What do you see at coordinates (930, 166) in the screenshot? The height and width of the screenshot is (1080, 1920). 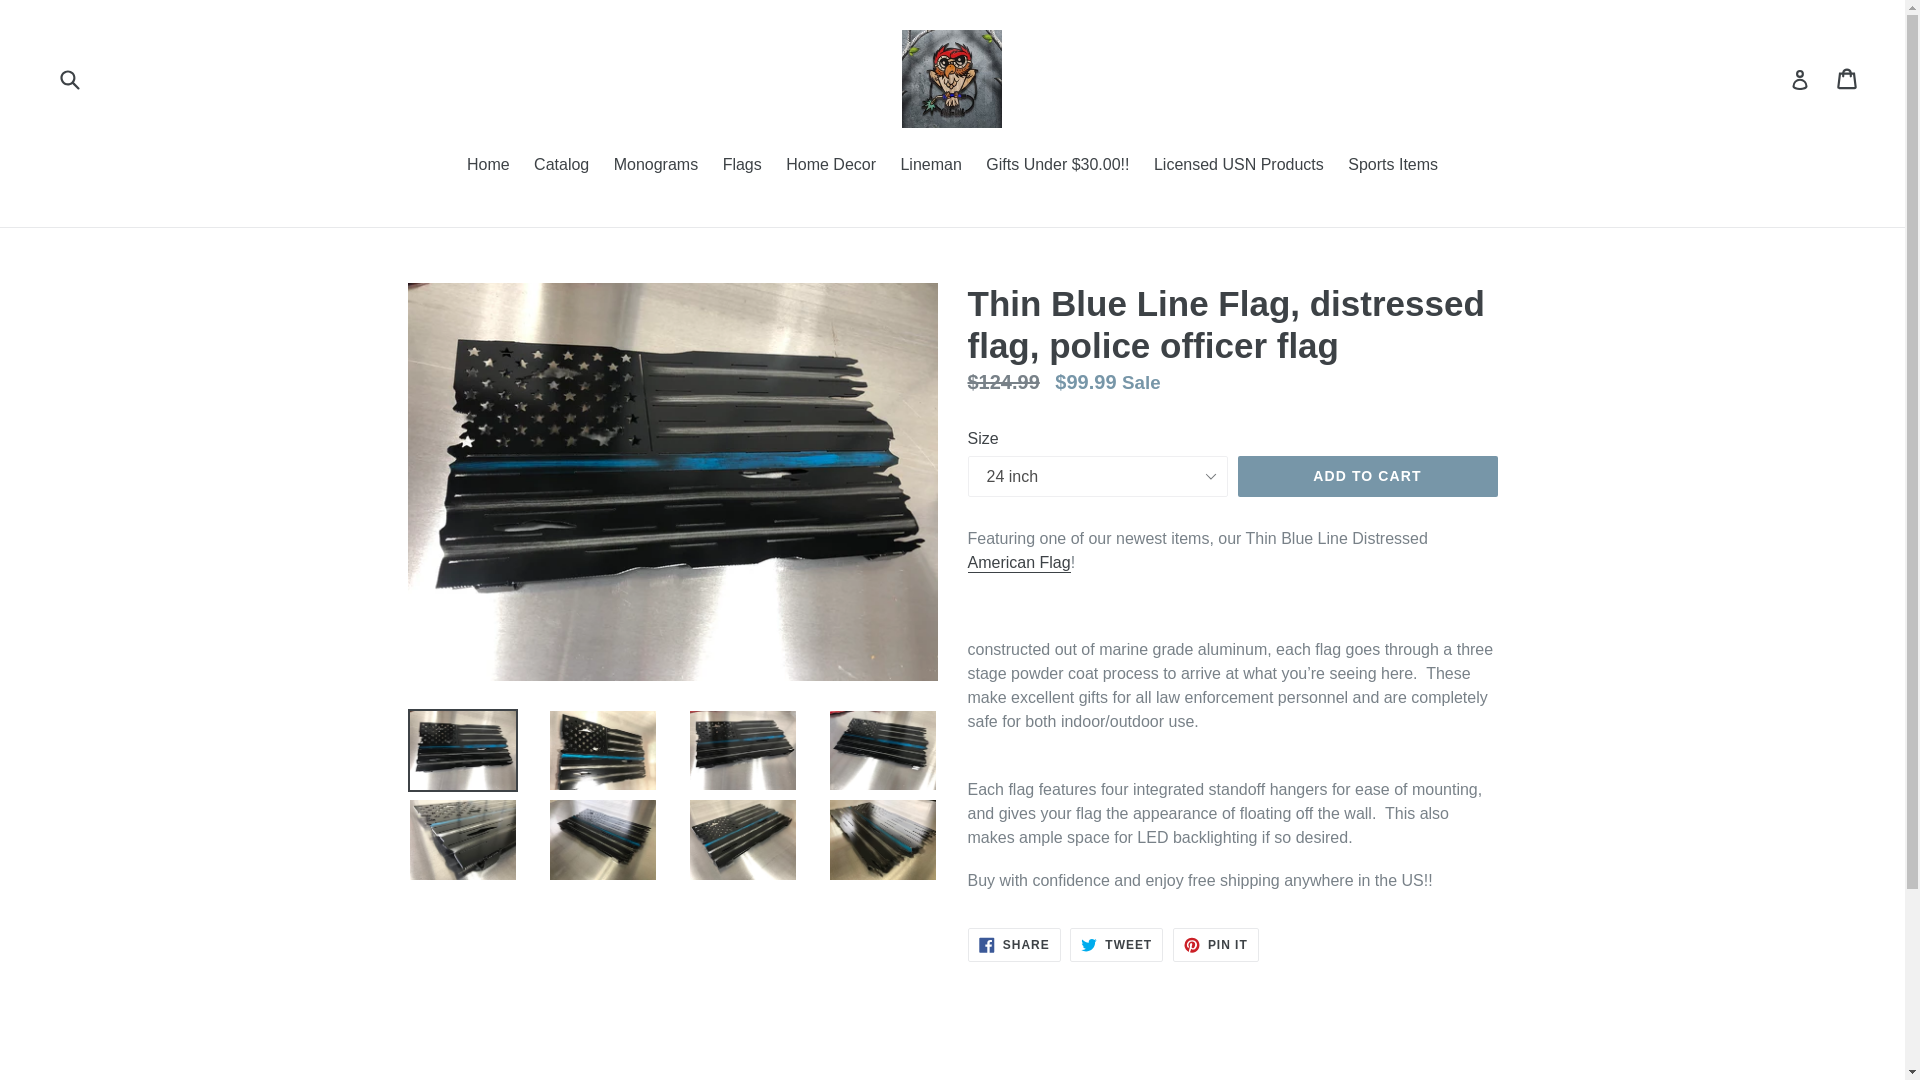 I see `Lineman` at bounding box center [930, 166].